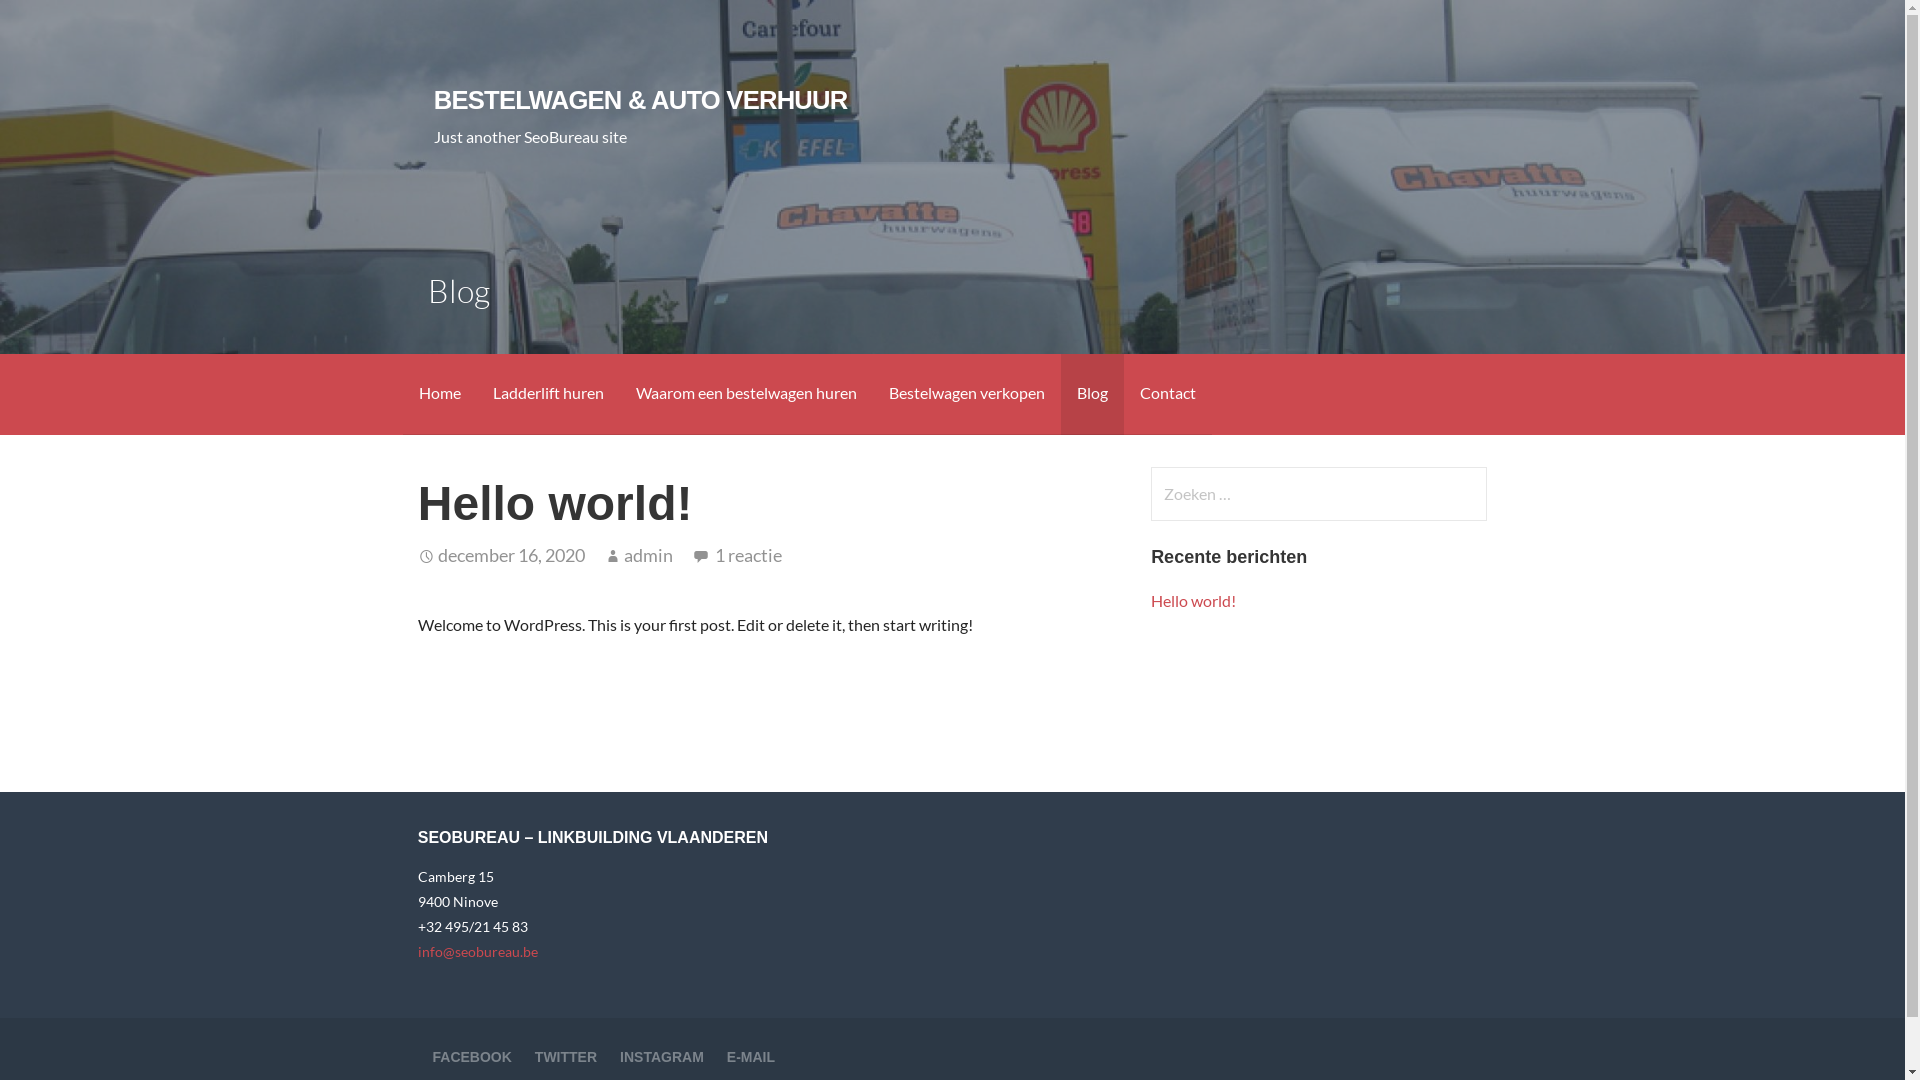 The width and height of the screenshot is (1920, 1080). What do you see at coordinates (746, 394) in the screenshot?
I see `Waarom een bestelwagen huren` at bounding box center [746, 394].